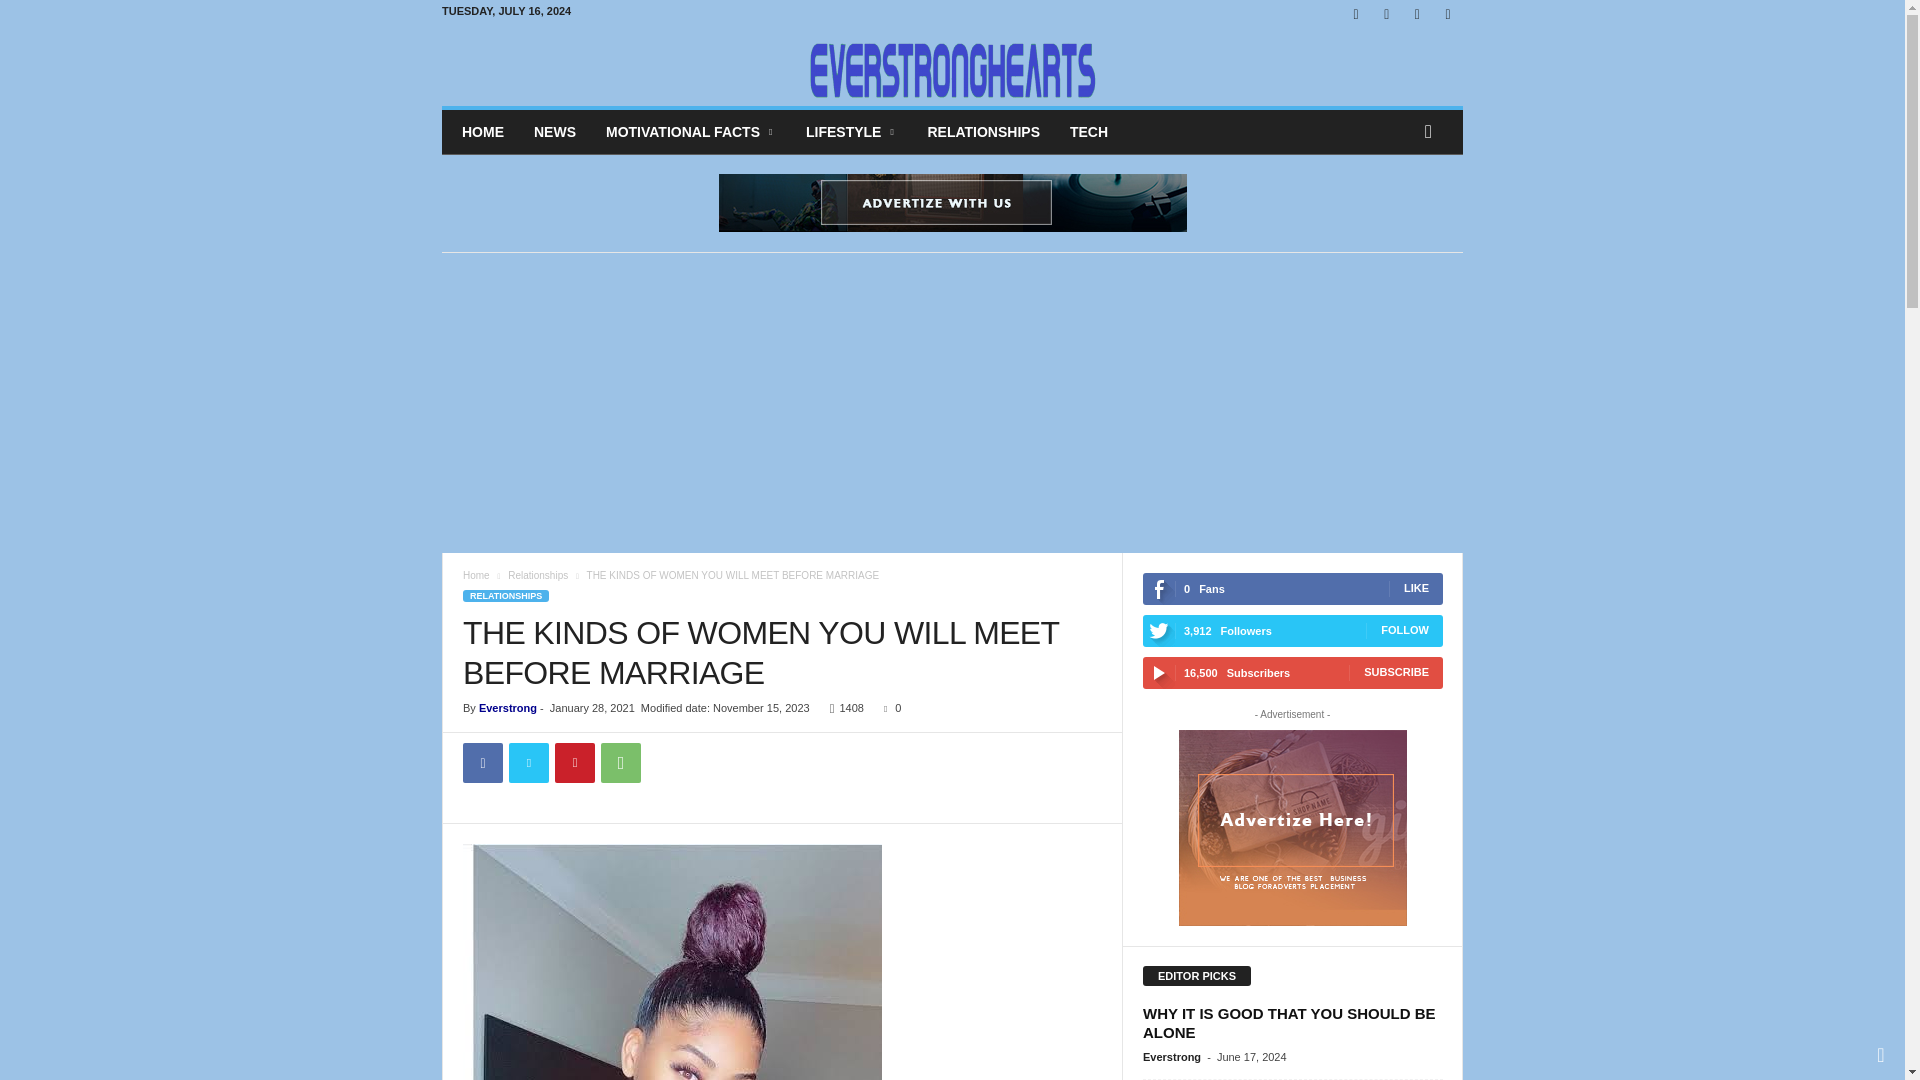 Image resolution: width=1920 pixels, height=1080 pixels. What do you see at coordinates (691, 132) in the screenshot?
I see `MOTIVATIONAL FACTS` at bounding box center [691, 132].